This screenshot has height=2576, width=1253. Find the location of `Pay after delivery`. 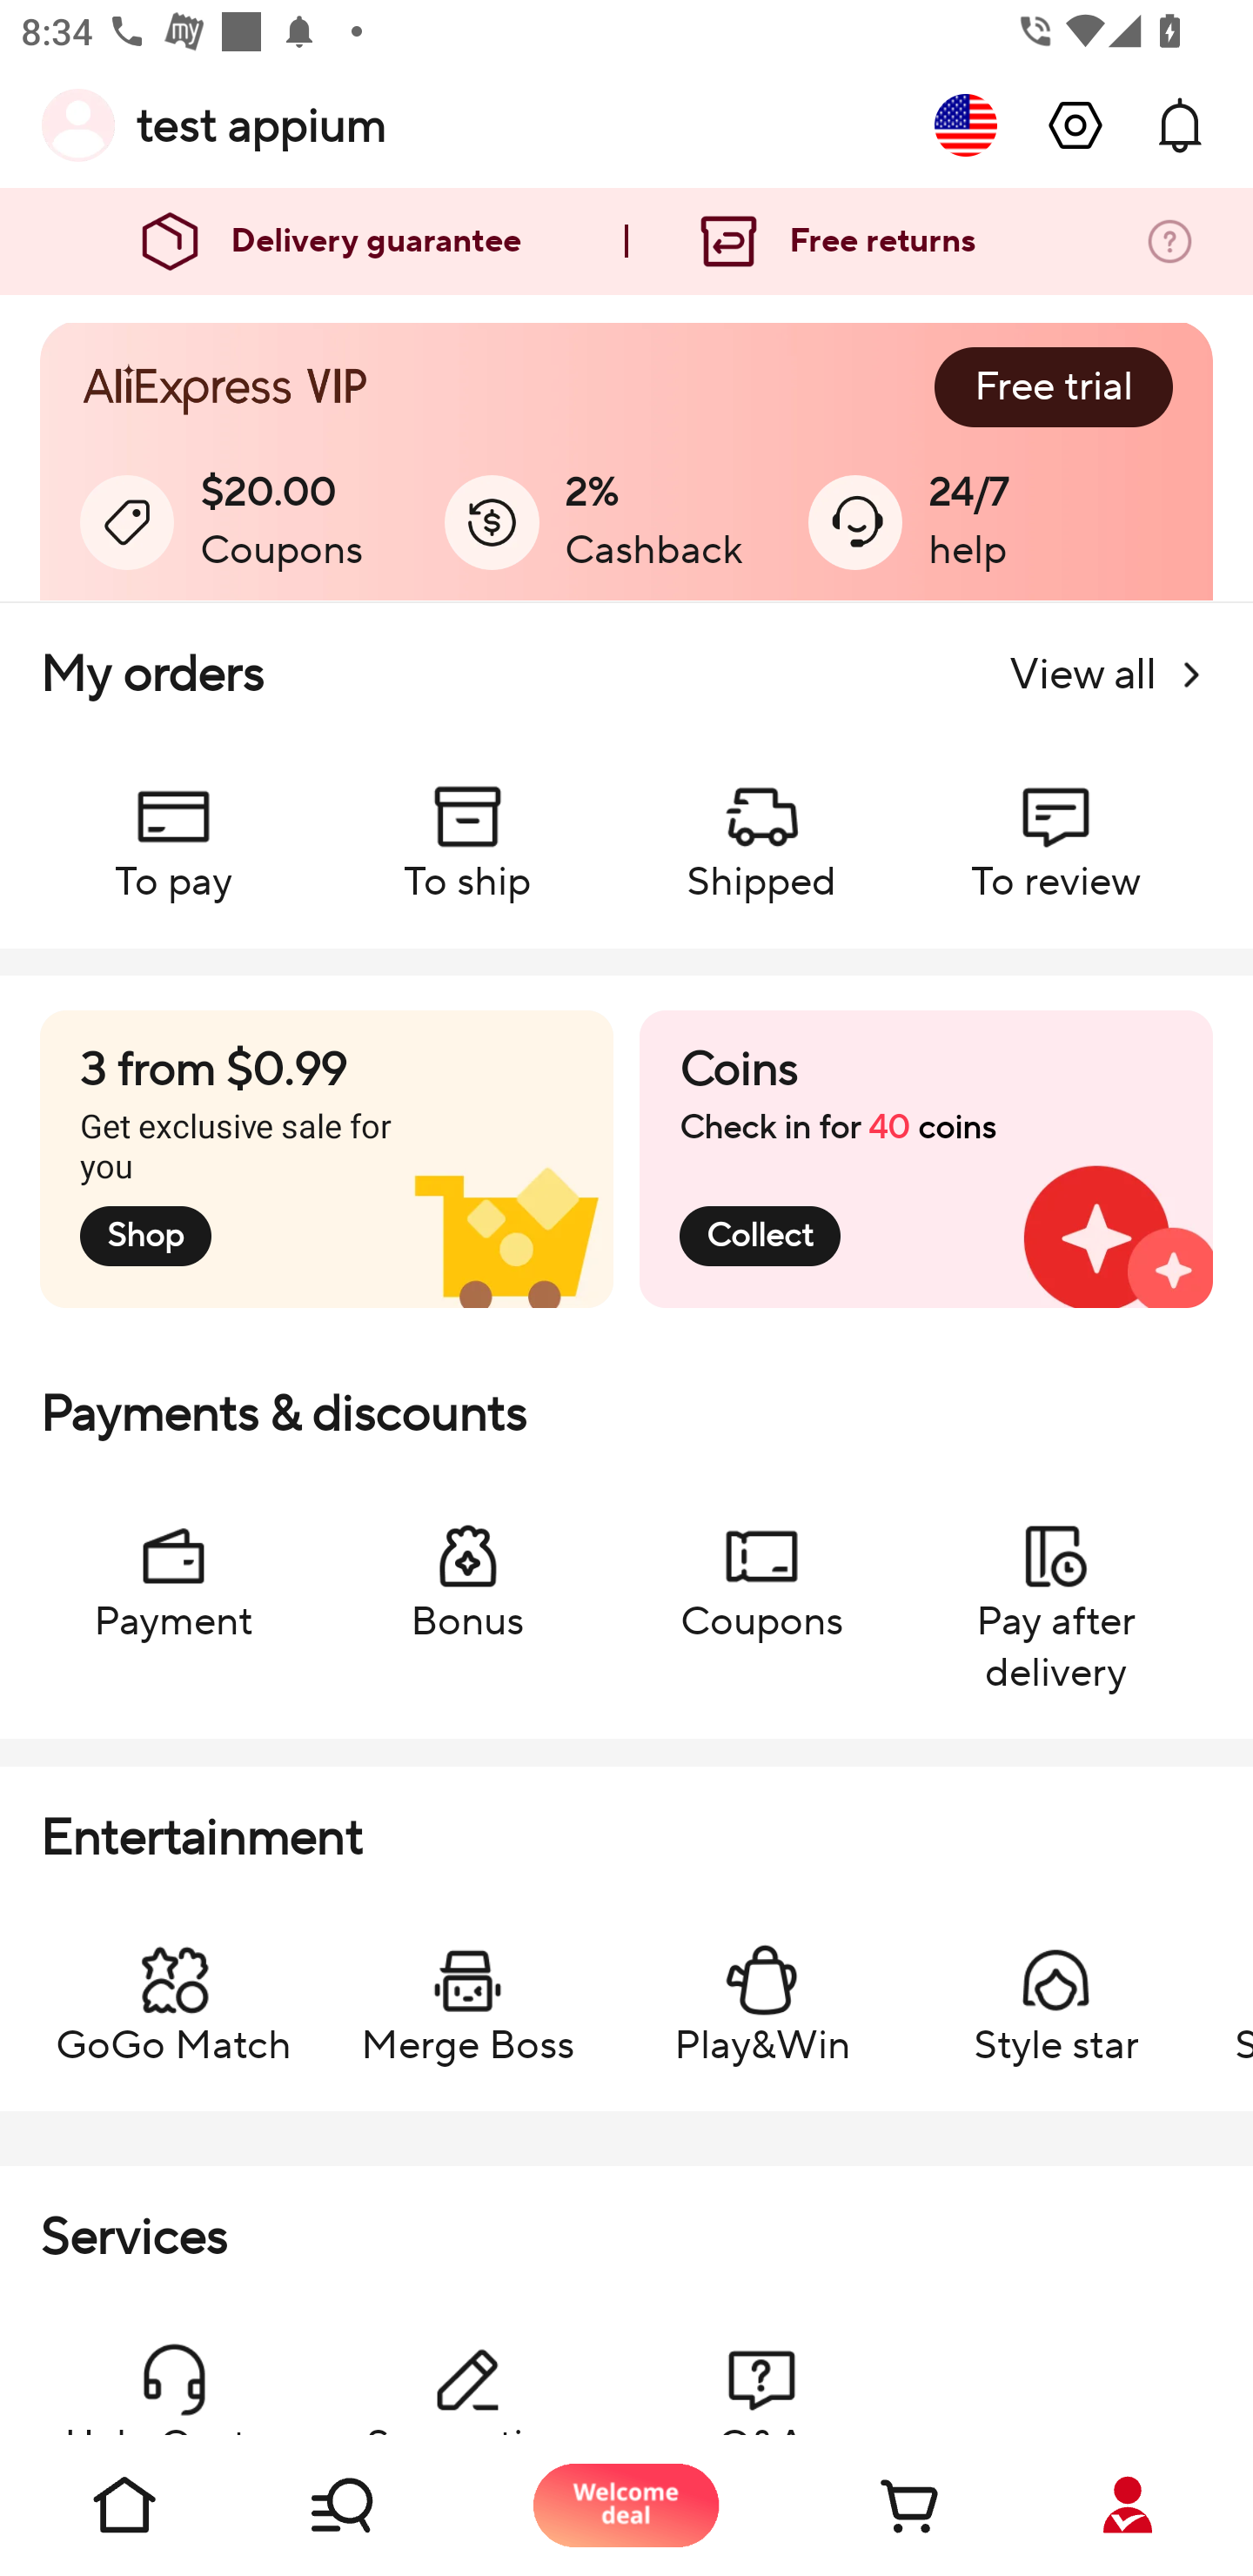

Pay after delivery is located at coordinates (1055, 1593).